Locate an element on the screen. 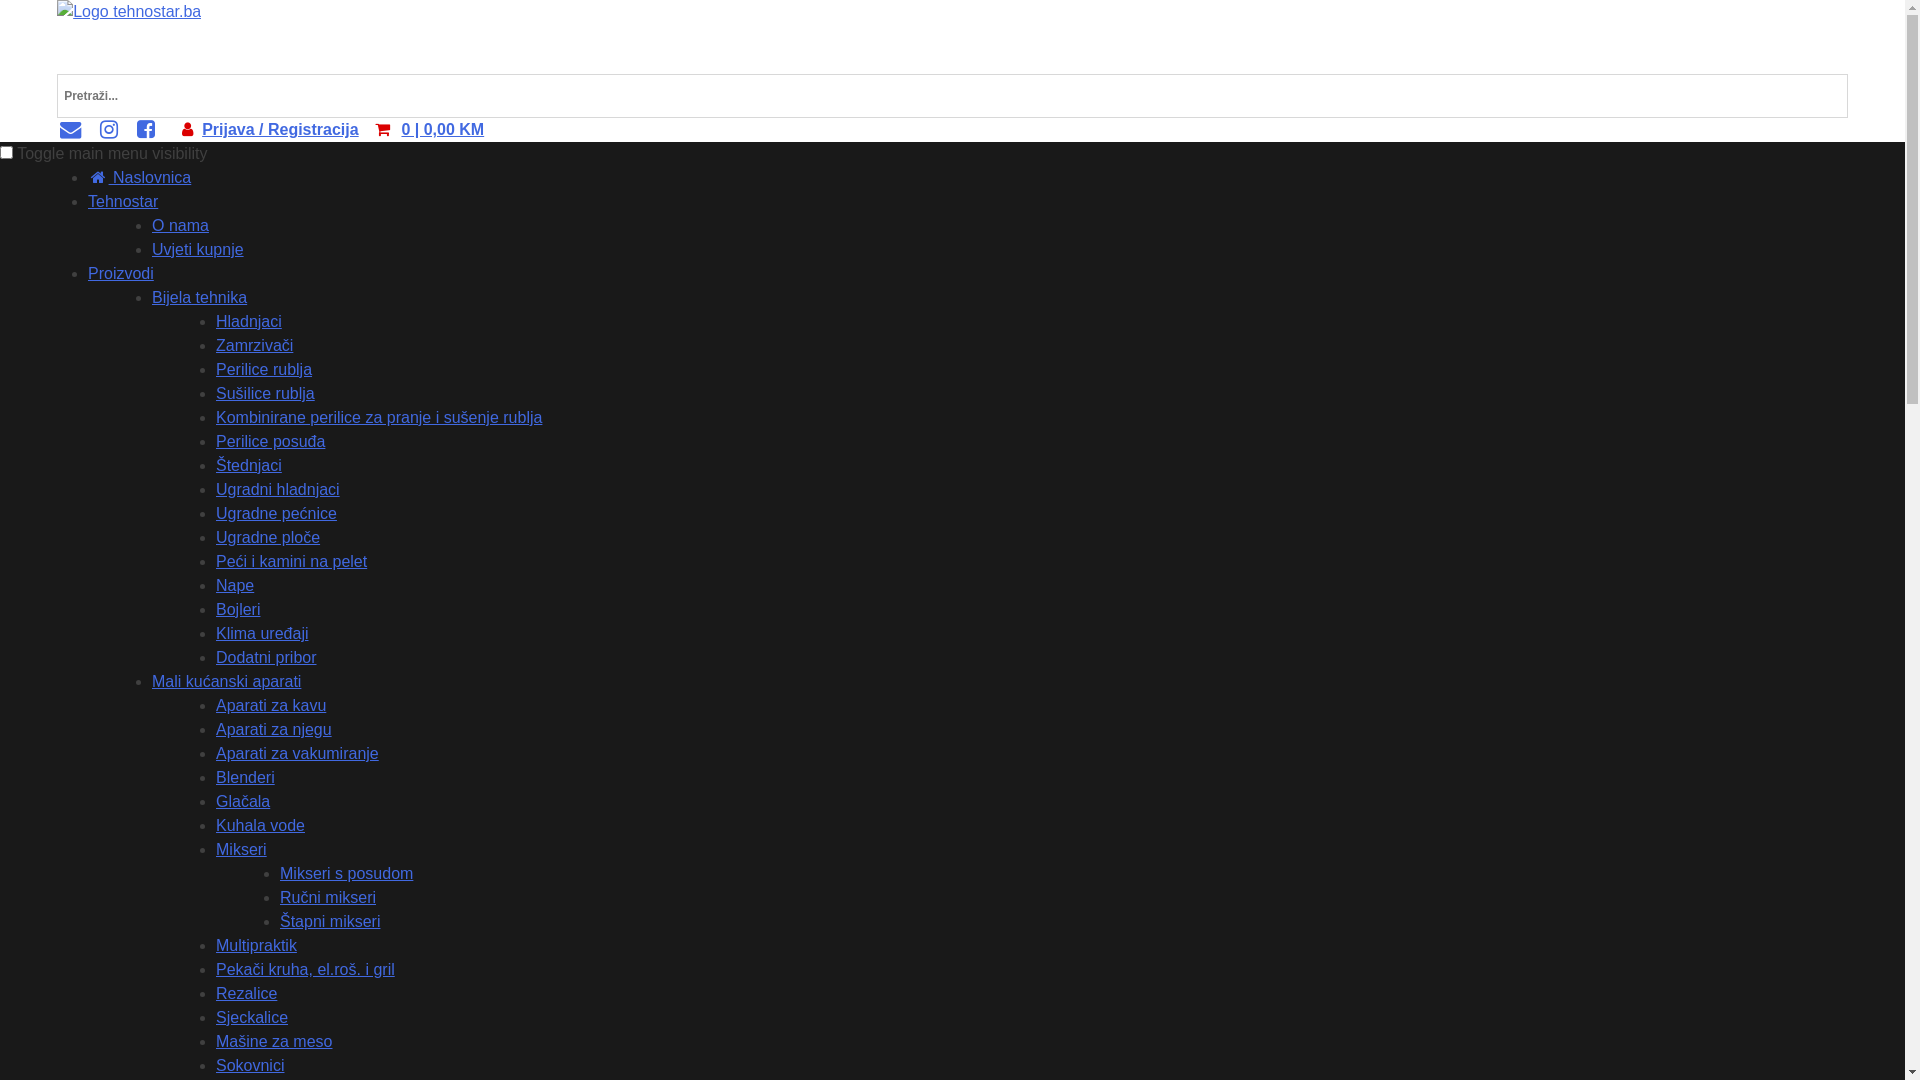 Image resolution: width=1920 pixels, height=1080 pixels. Sjeckalice is located at coordinates (252, 1018).